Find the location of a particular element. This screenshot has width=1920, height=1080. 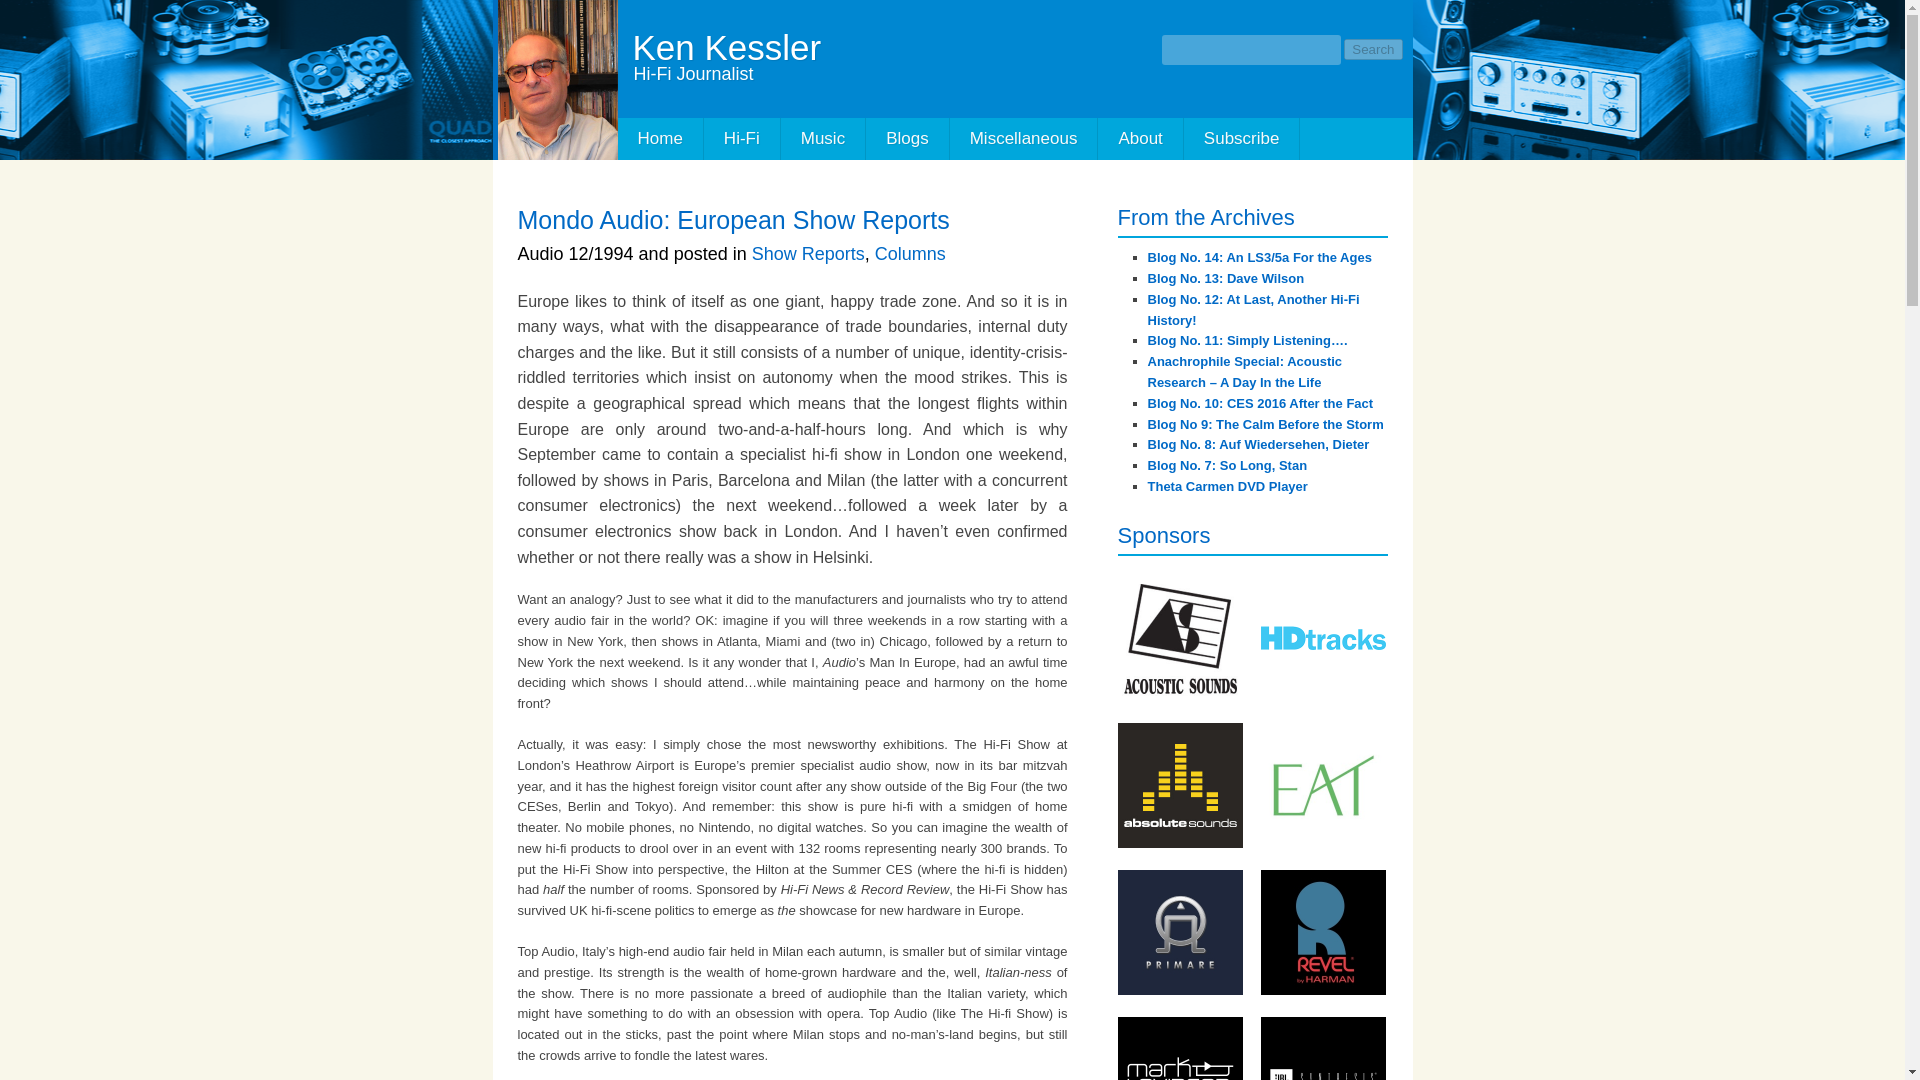

Show Reports is located at coordinates (808, 254).